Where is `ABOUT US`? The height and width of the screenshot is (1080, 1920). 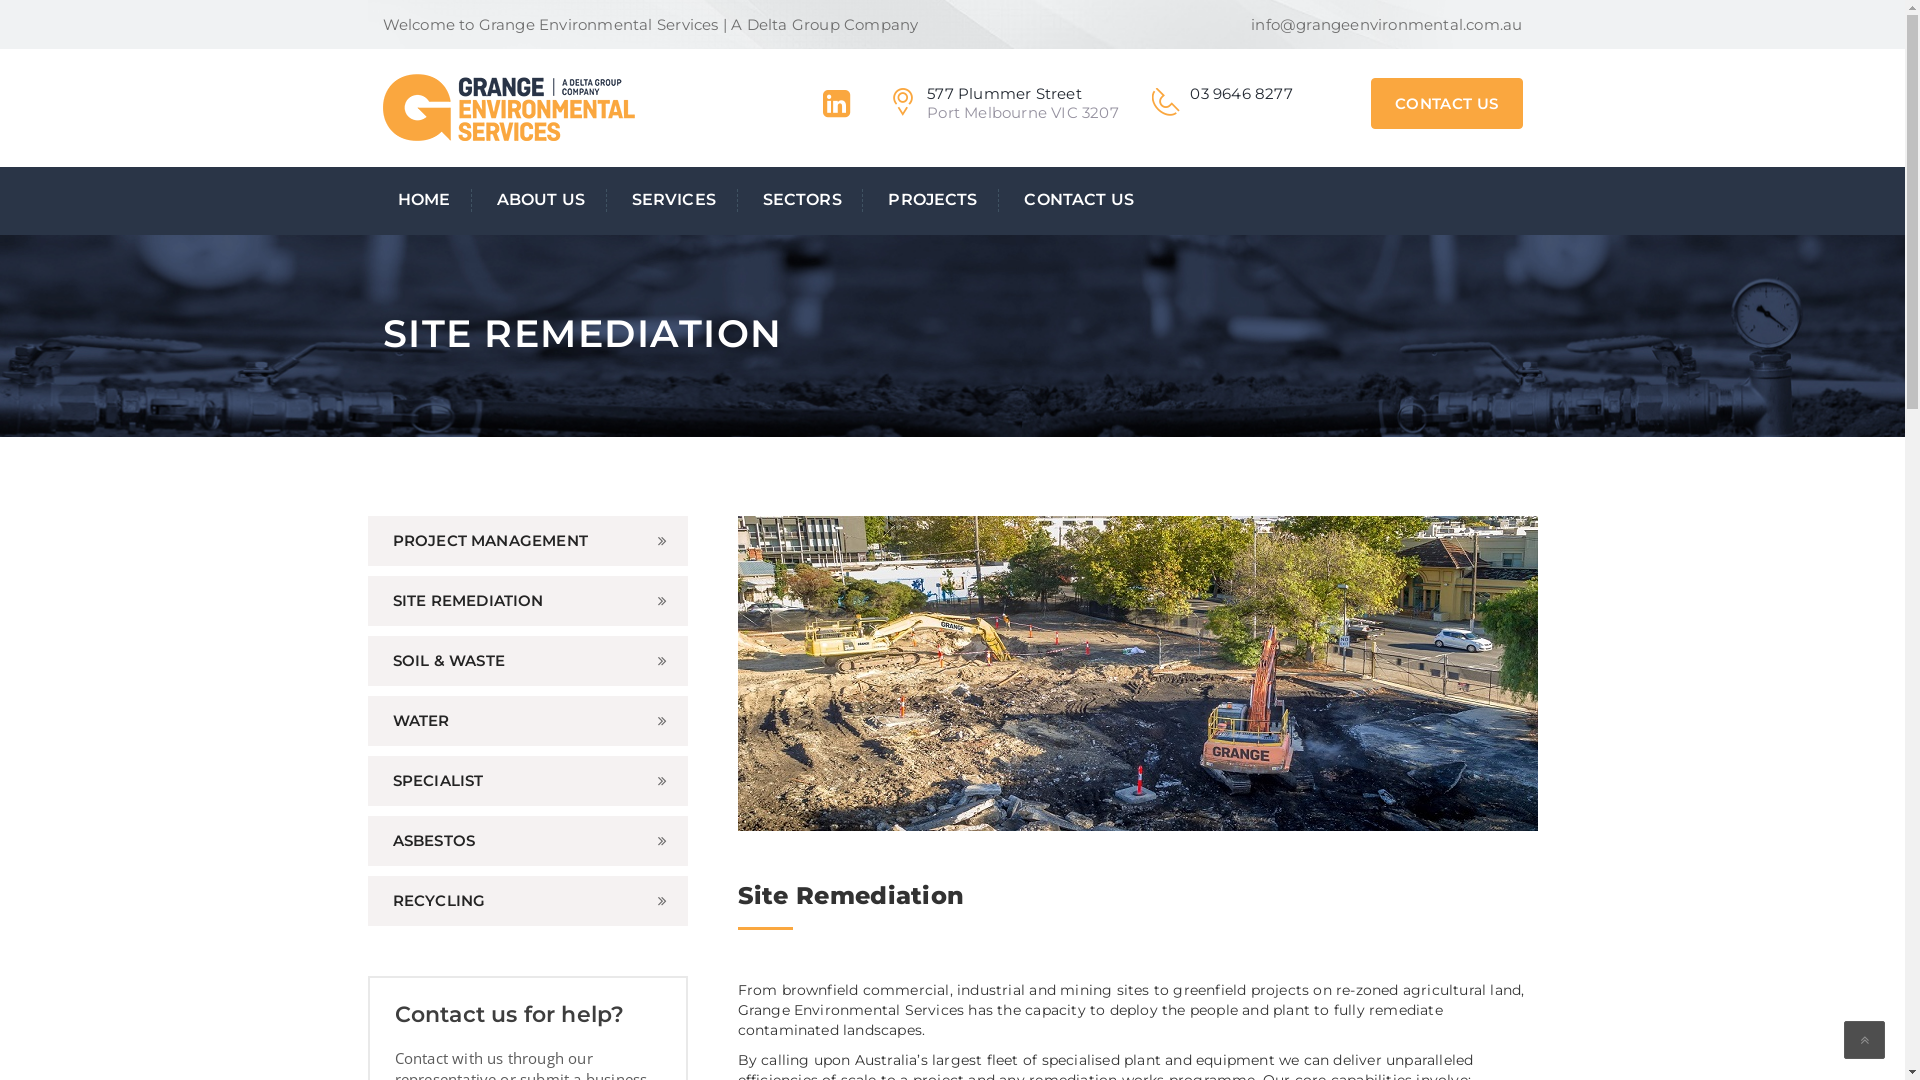 ABOUT US is located at coordinates (542, 200).